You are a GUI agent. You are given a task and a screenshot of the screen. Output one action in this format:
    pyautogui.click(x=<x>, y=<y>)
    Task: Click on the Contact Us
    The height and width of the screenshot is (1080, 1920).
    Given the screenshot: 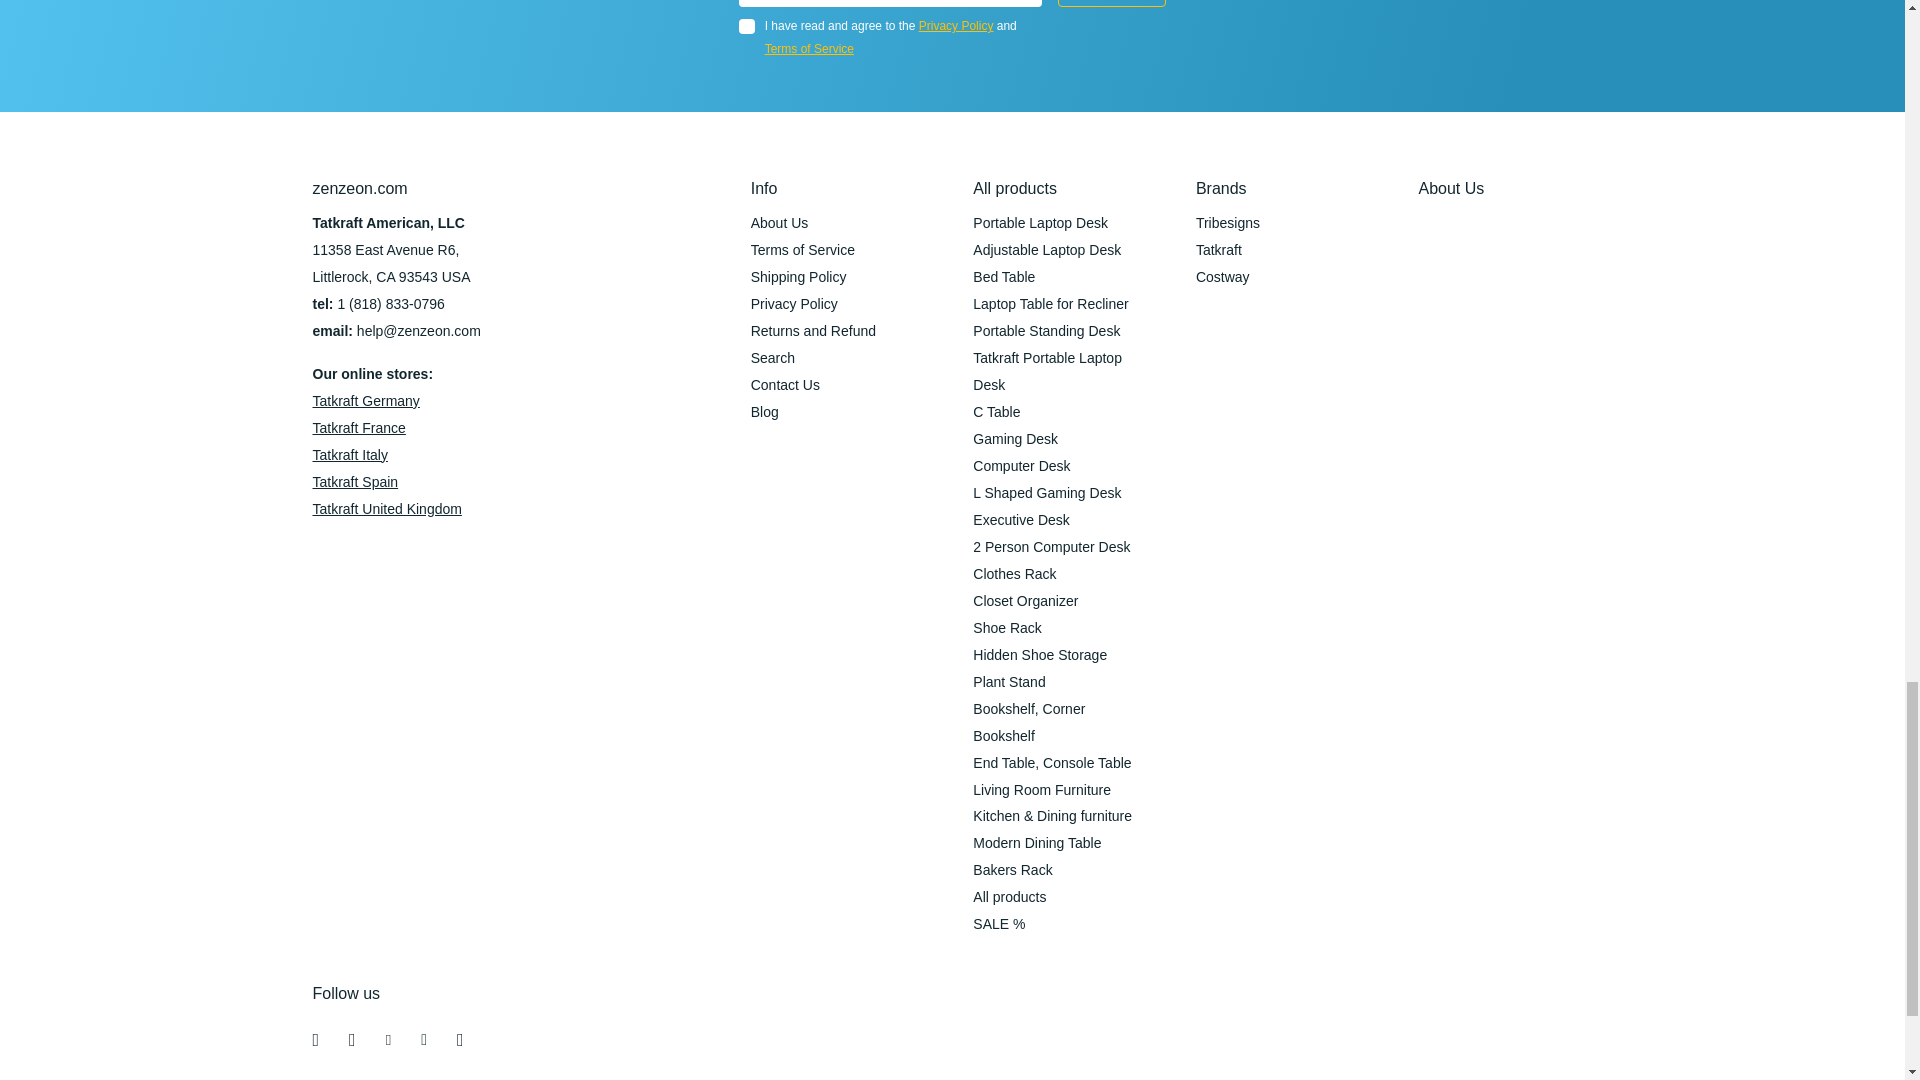 What is the action you would take?
    pyautogui.click(x=784, y=384)
    